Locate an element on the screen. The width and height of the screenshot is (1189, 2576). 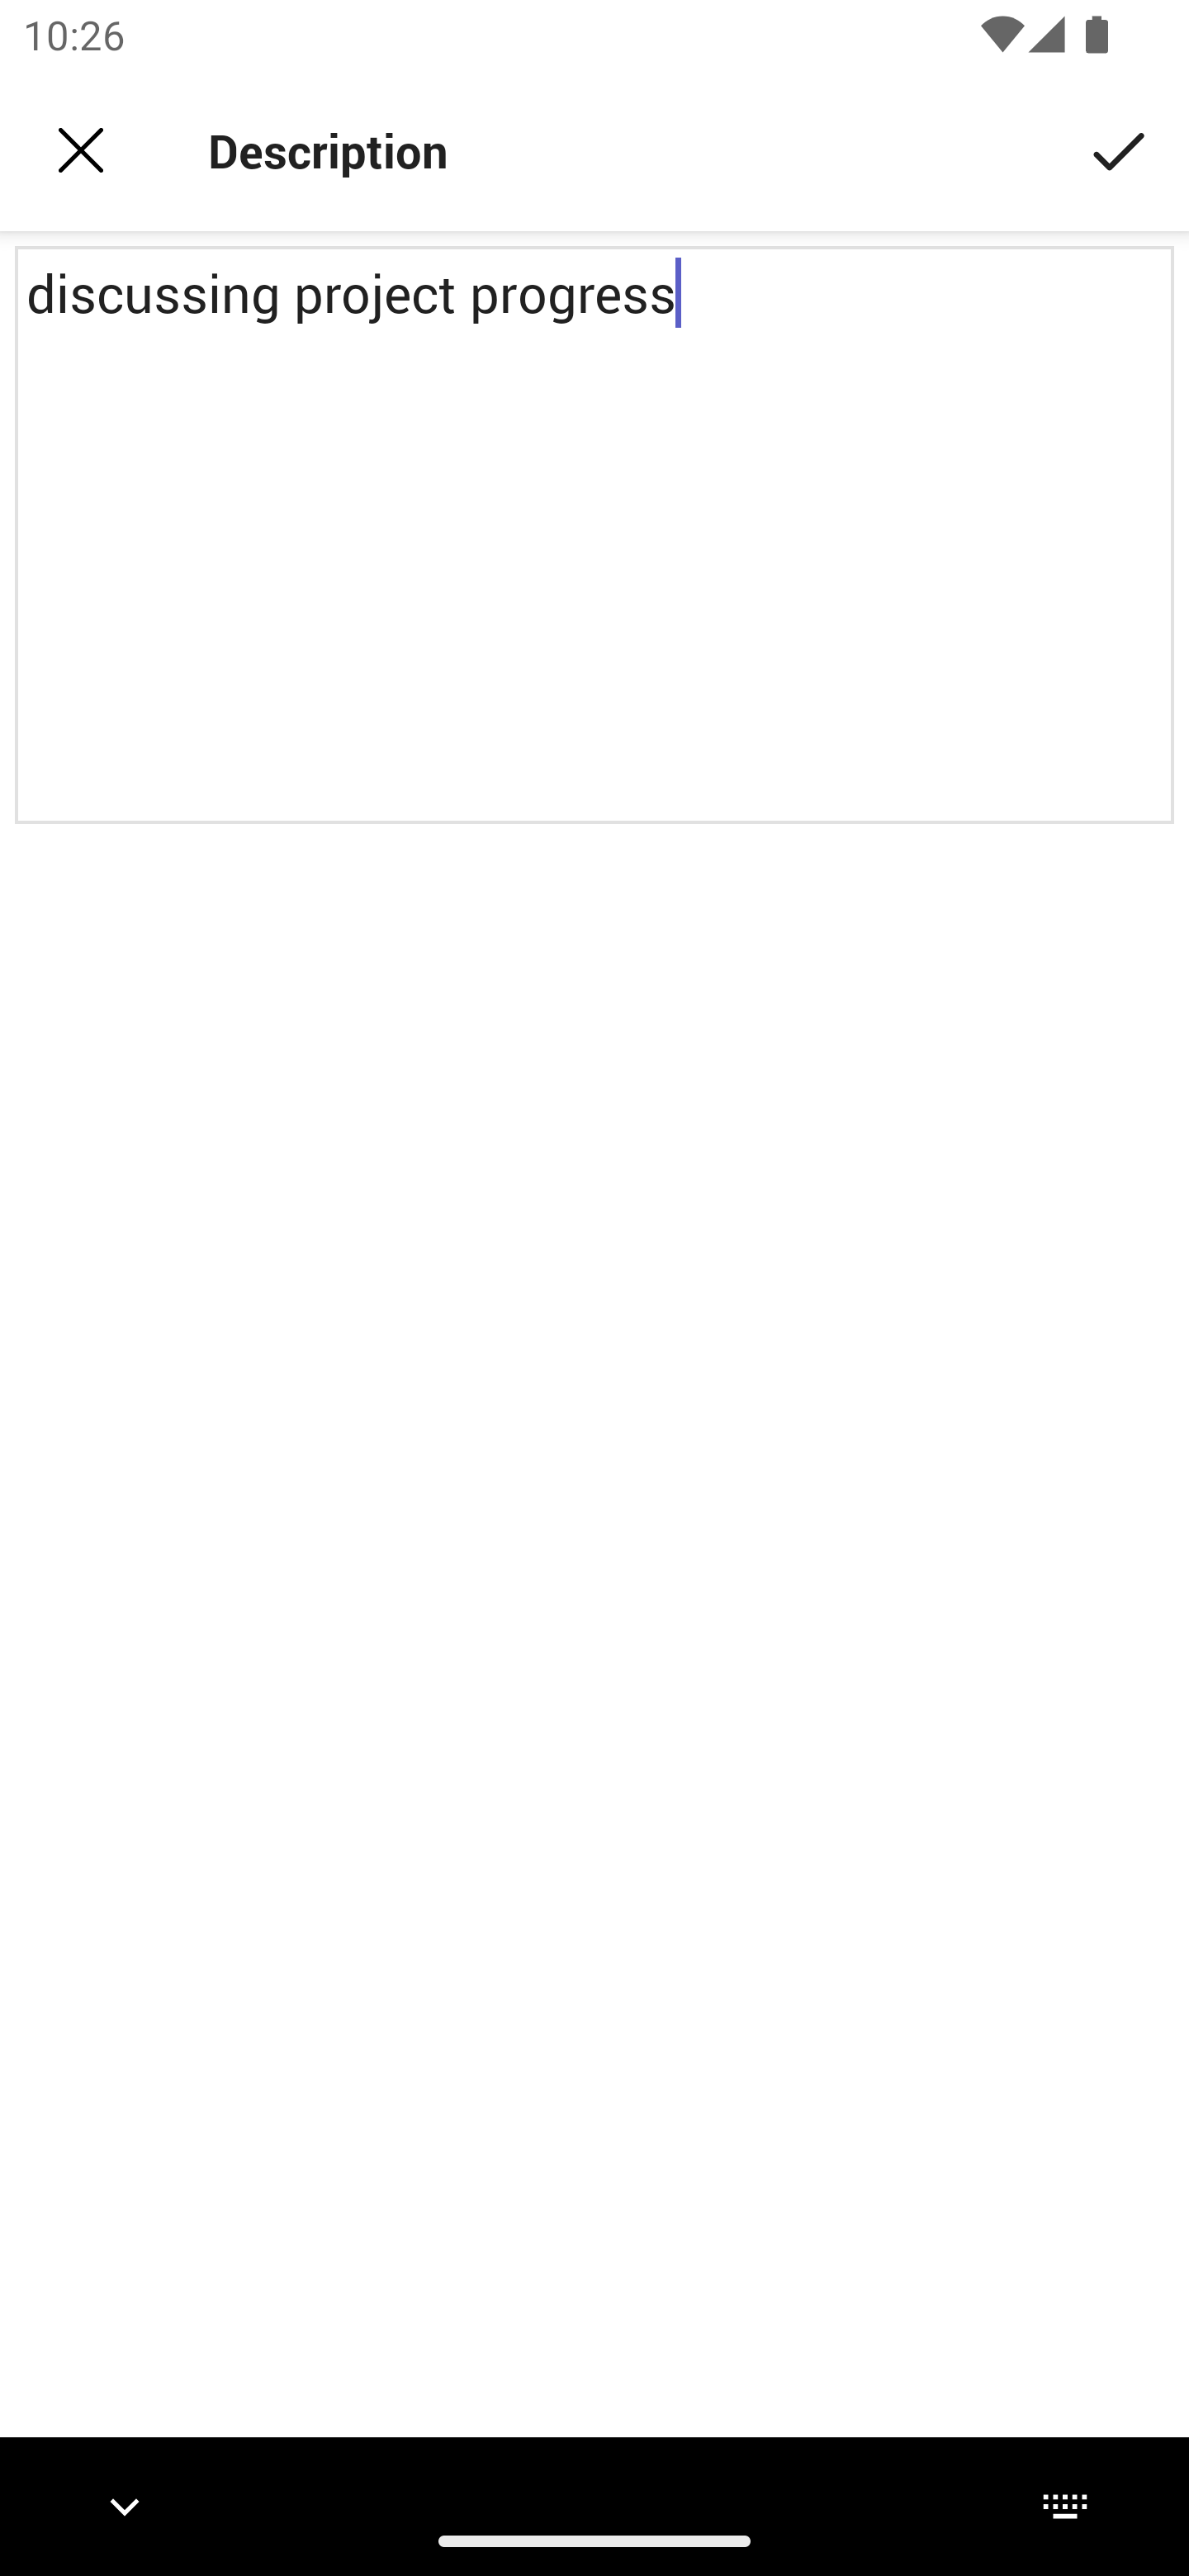
discussing project progress is located at coordinates (594, 535).